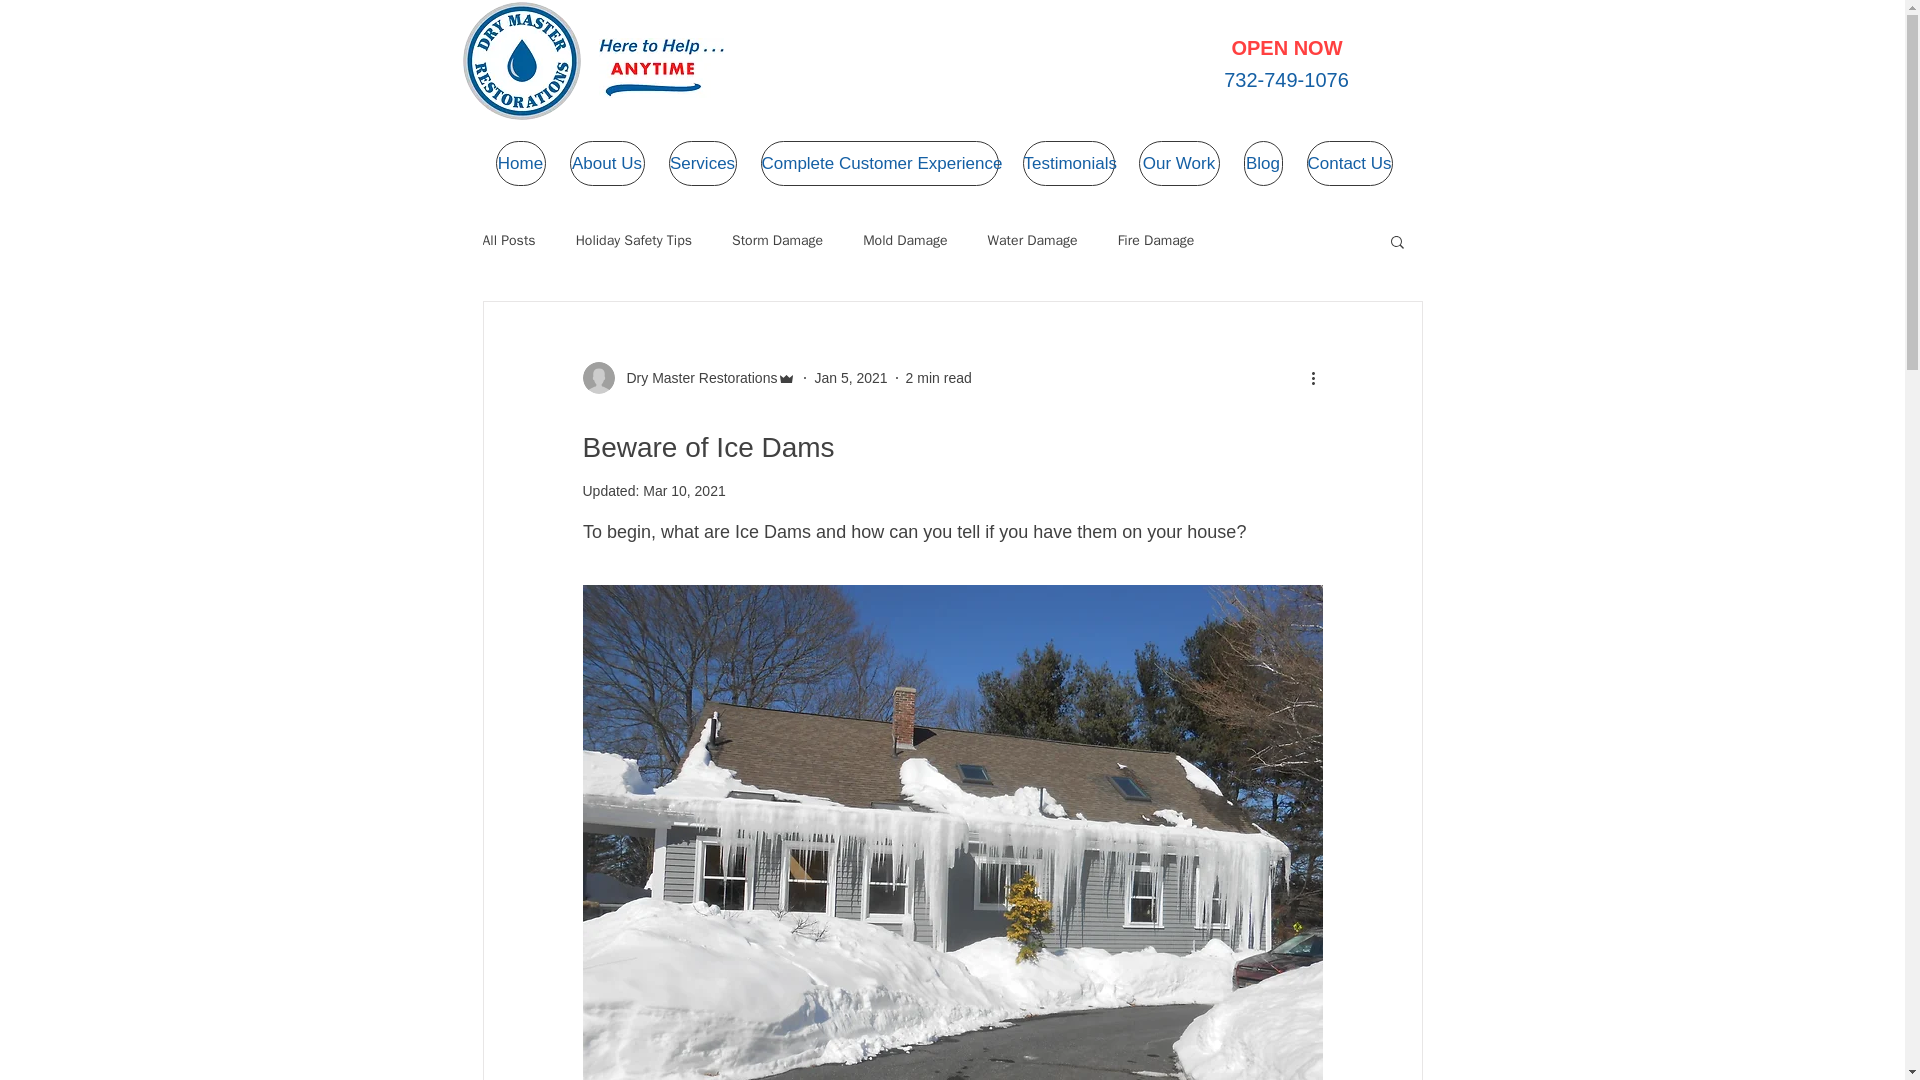 This screenshot has width=1920, height=1080. What do you see at coordinates (1032, 240) in the screenshot?
I see `Water Damage` at bounding box center [1032, 240].